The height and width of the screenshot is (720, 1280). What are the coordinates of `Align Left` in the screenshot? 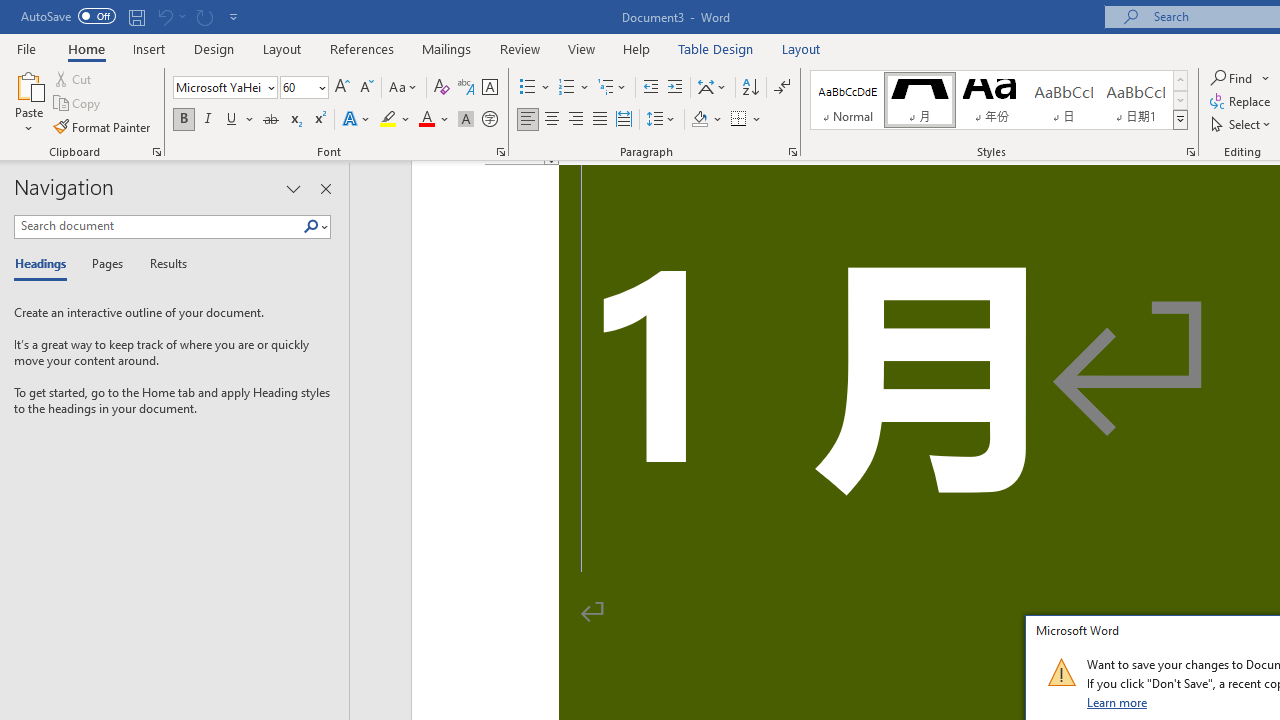 It's located at (528, 120).